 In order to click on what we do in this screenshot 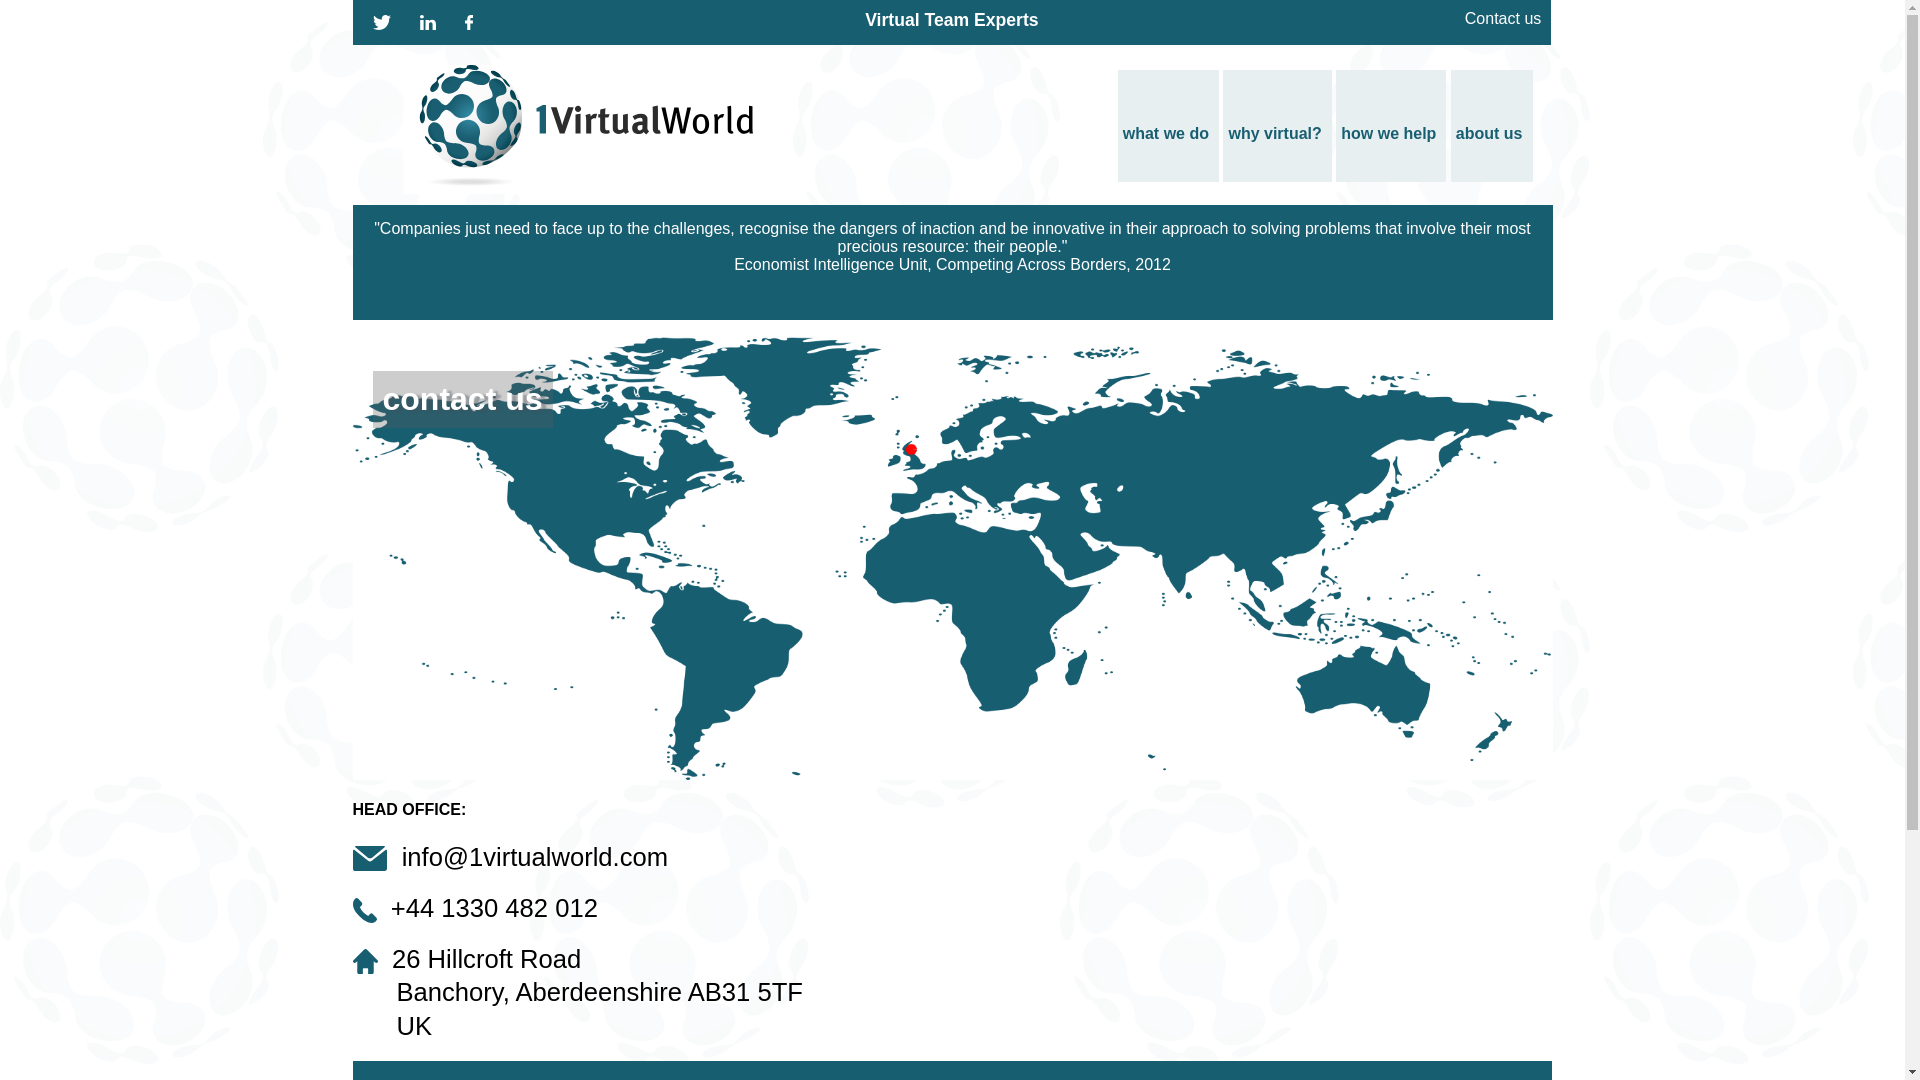, I will do `click(1168, 126)`.